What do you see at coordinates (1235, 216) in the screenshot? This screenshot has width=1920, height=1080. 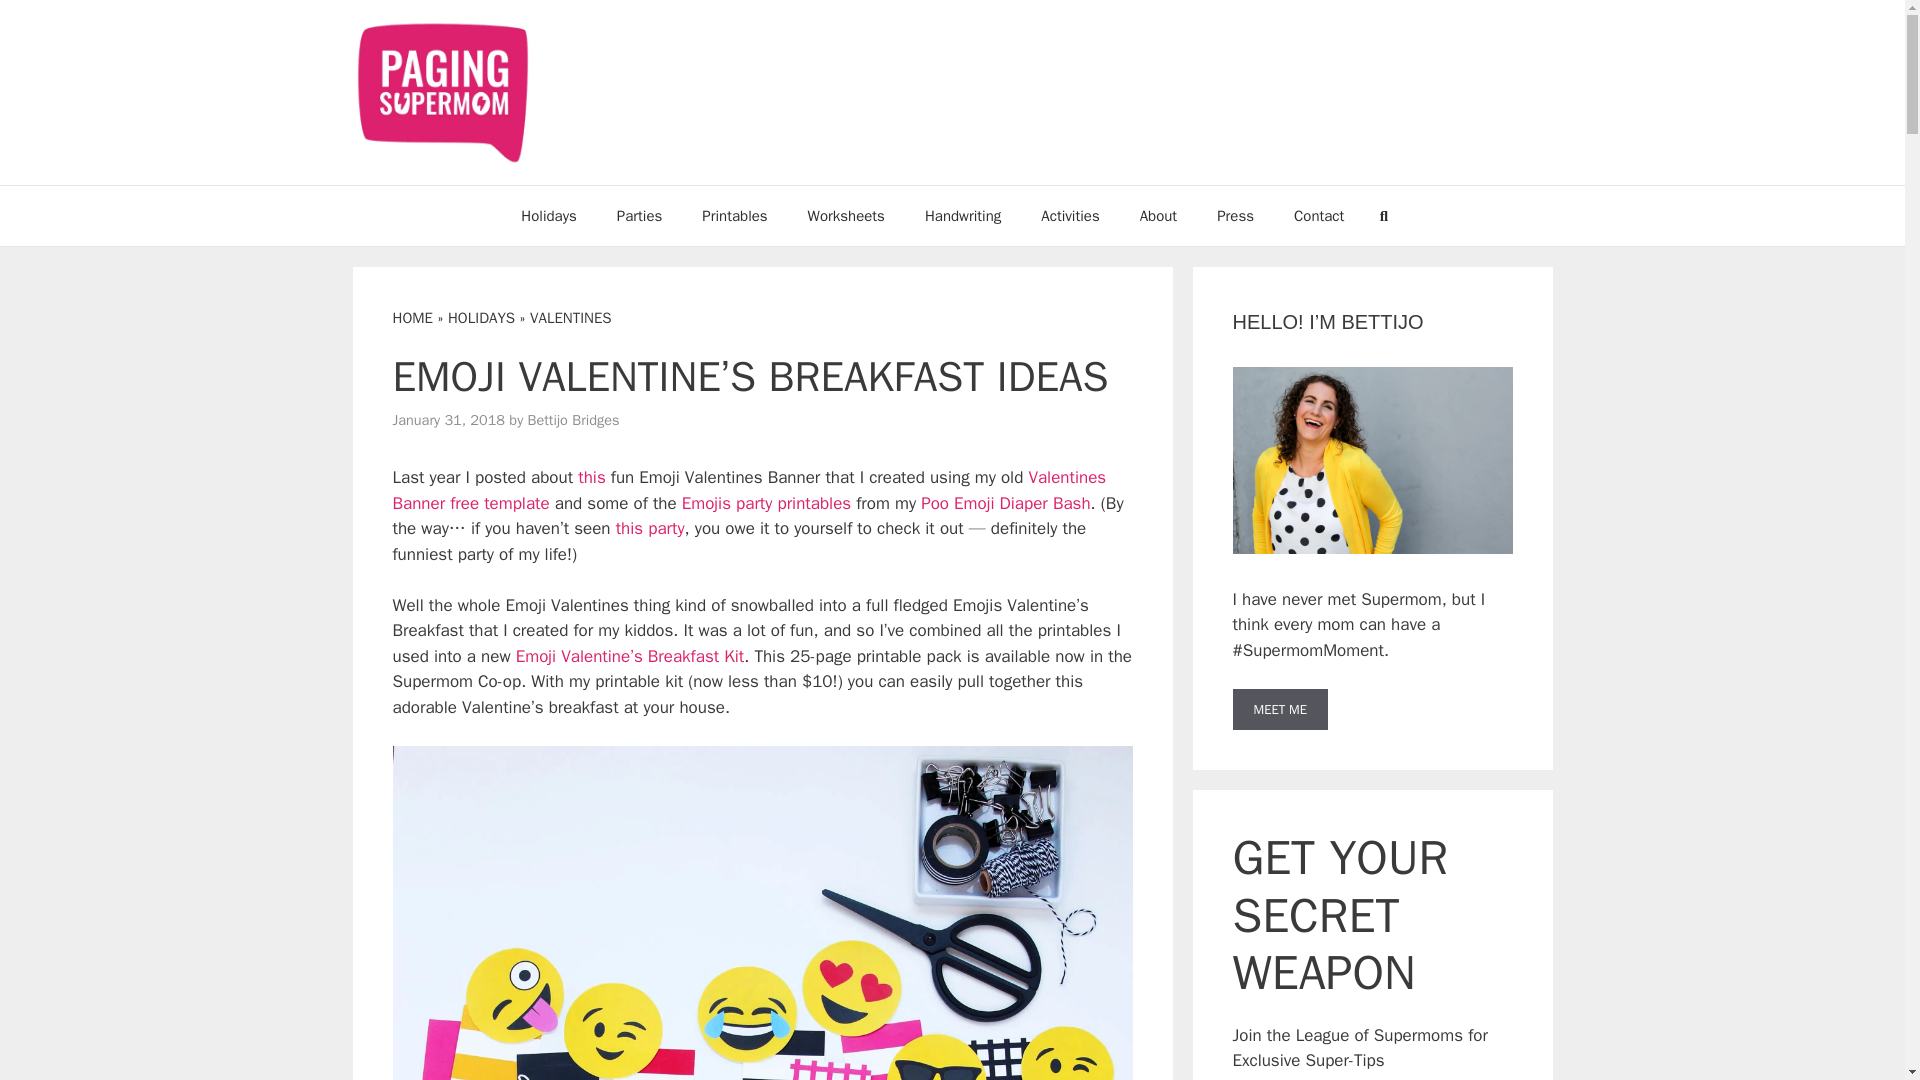 I see `Press` at bounding box center [1235, 216].